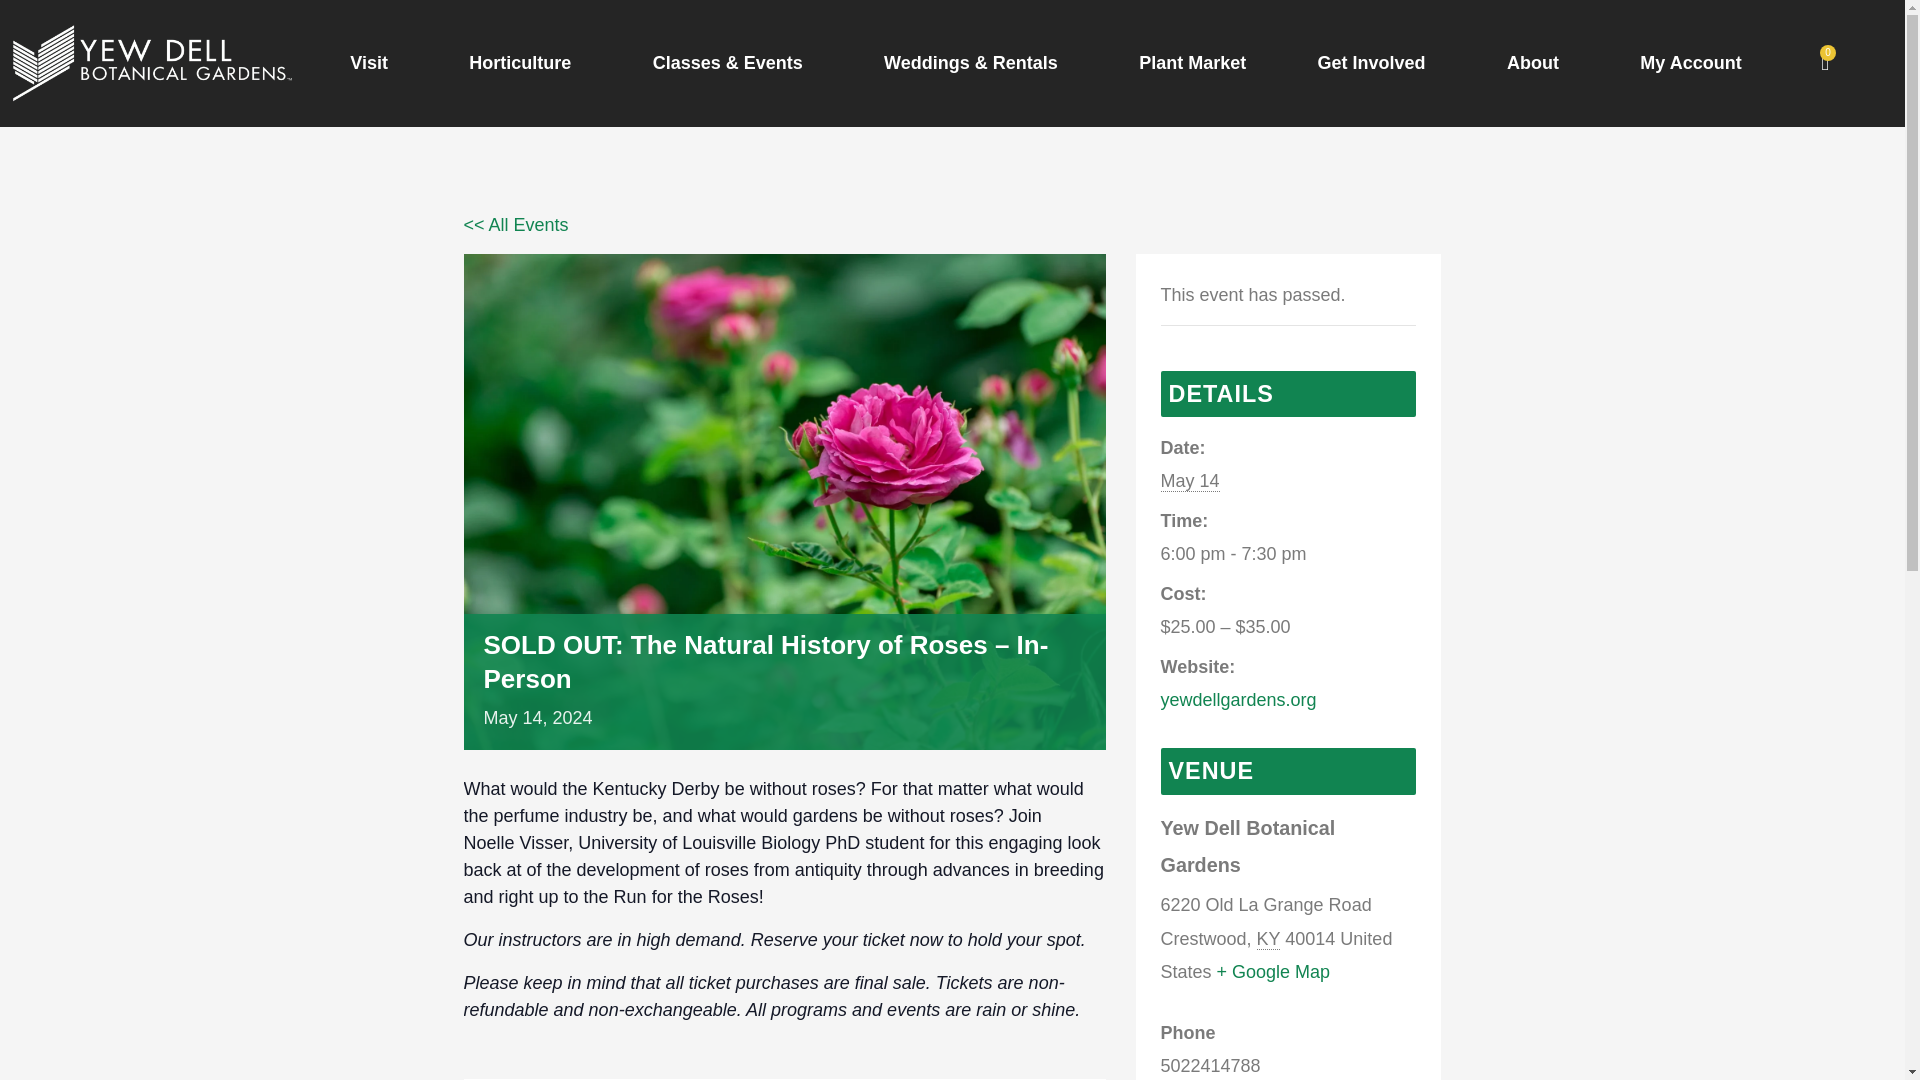  Describe the element at coordinates (1536, 62) in the screenshot. I see `About` at that location.